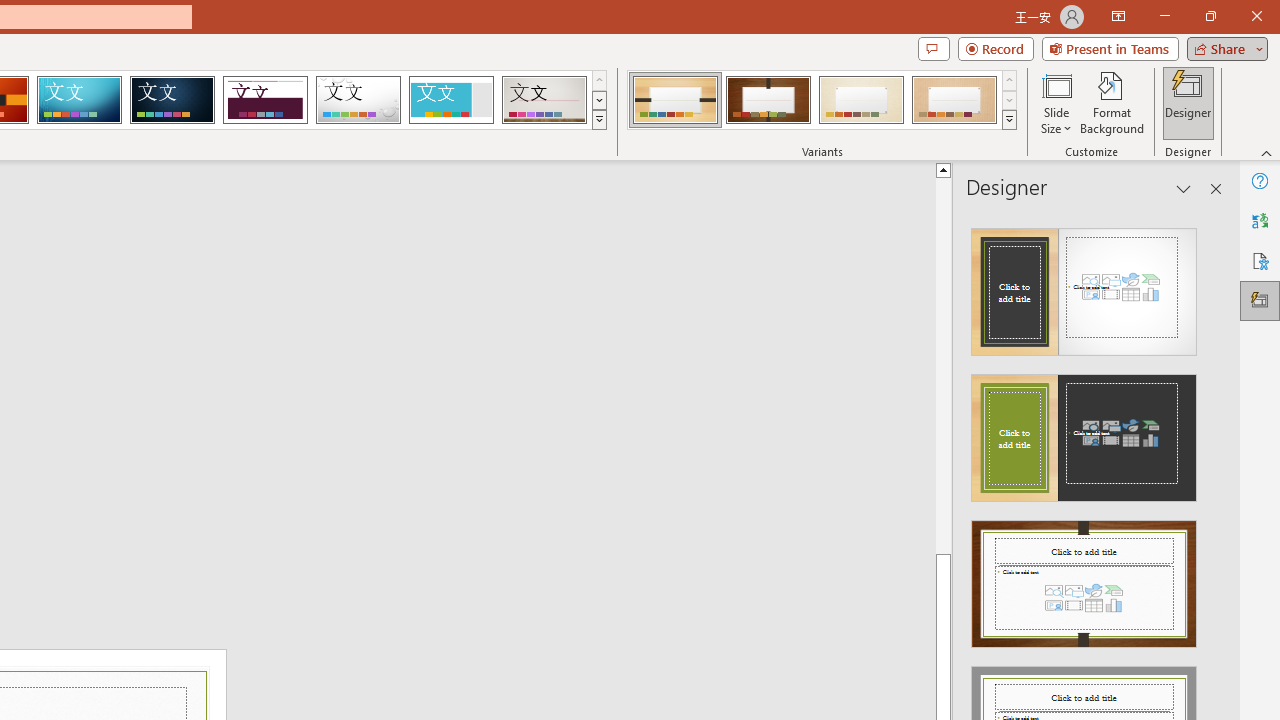 The width and height of the screenshot is (1280, 720). Describe the element at coordinates (861, 100) in the screenshot. I see `Organic Variant 3` at that location.